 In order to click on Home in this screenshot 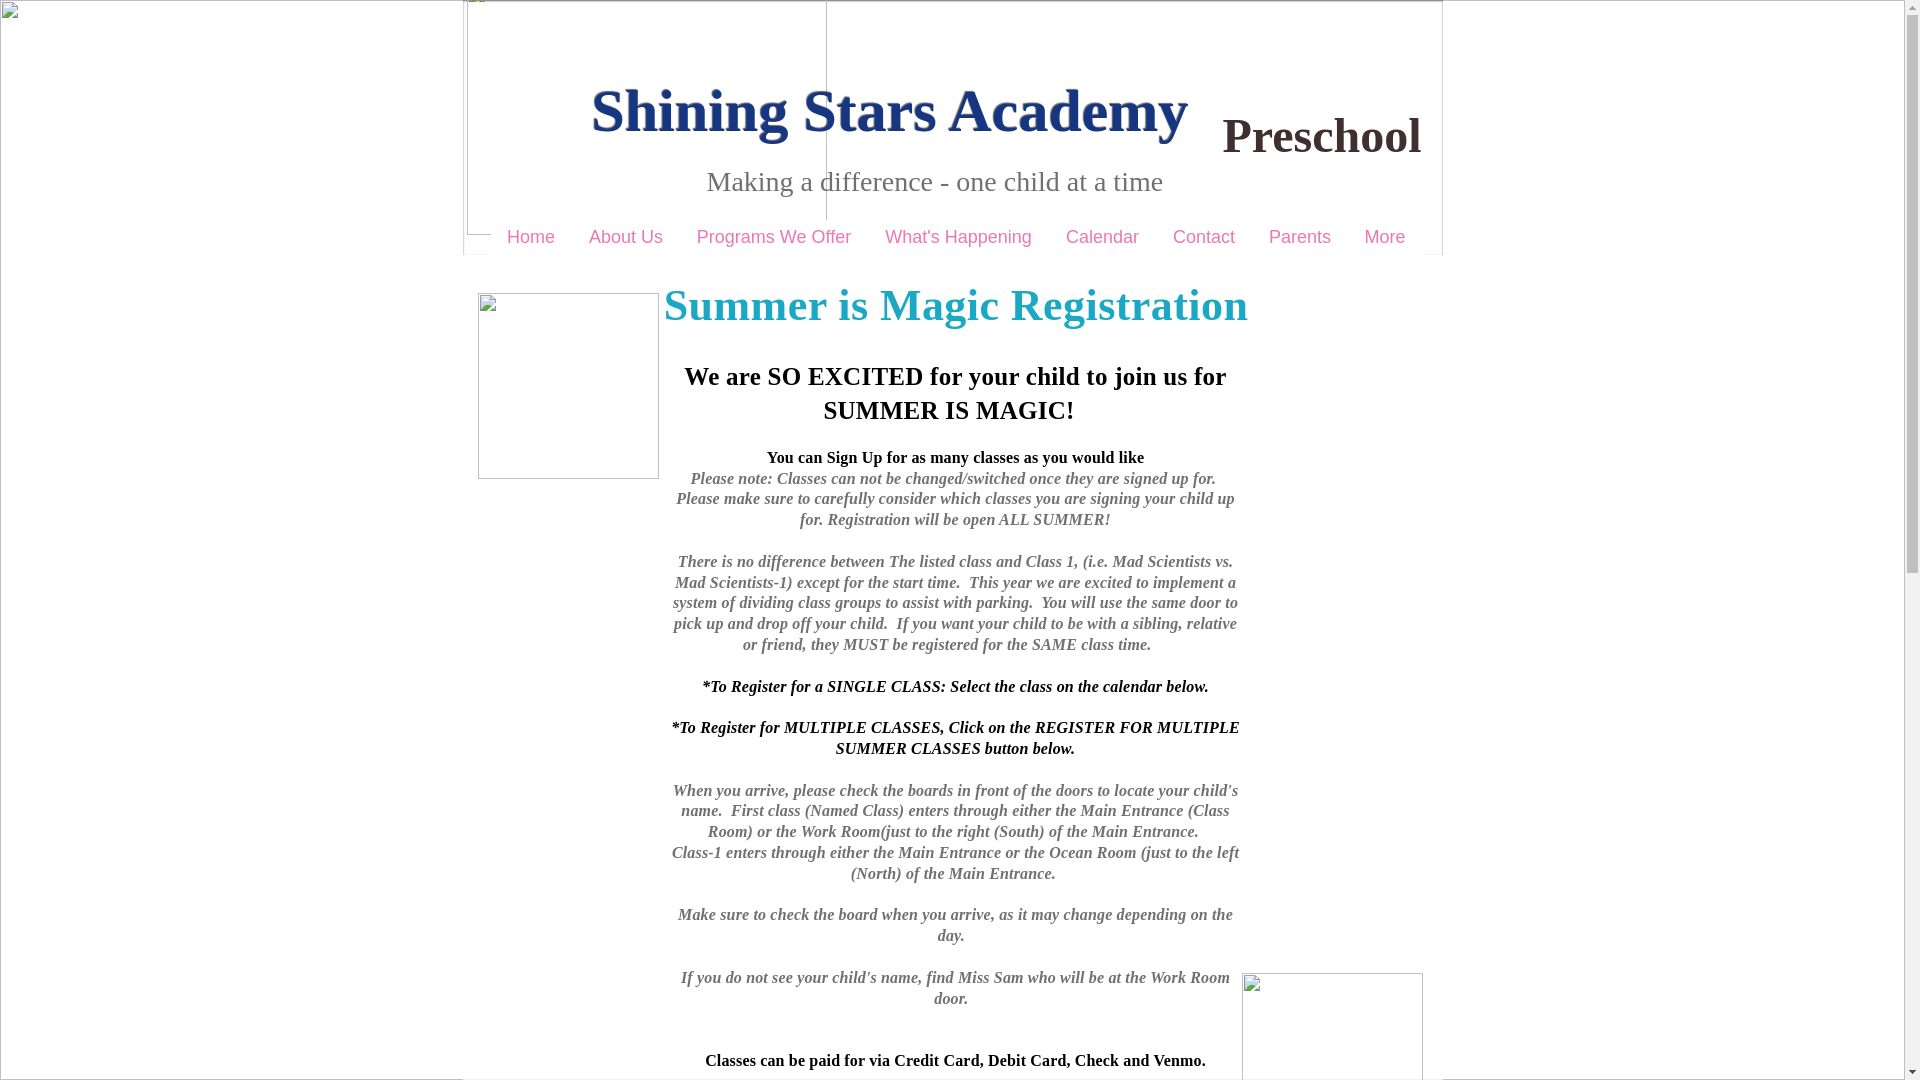, I will do `click(530, 237)`.